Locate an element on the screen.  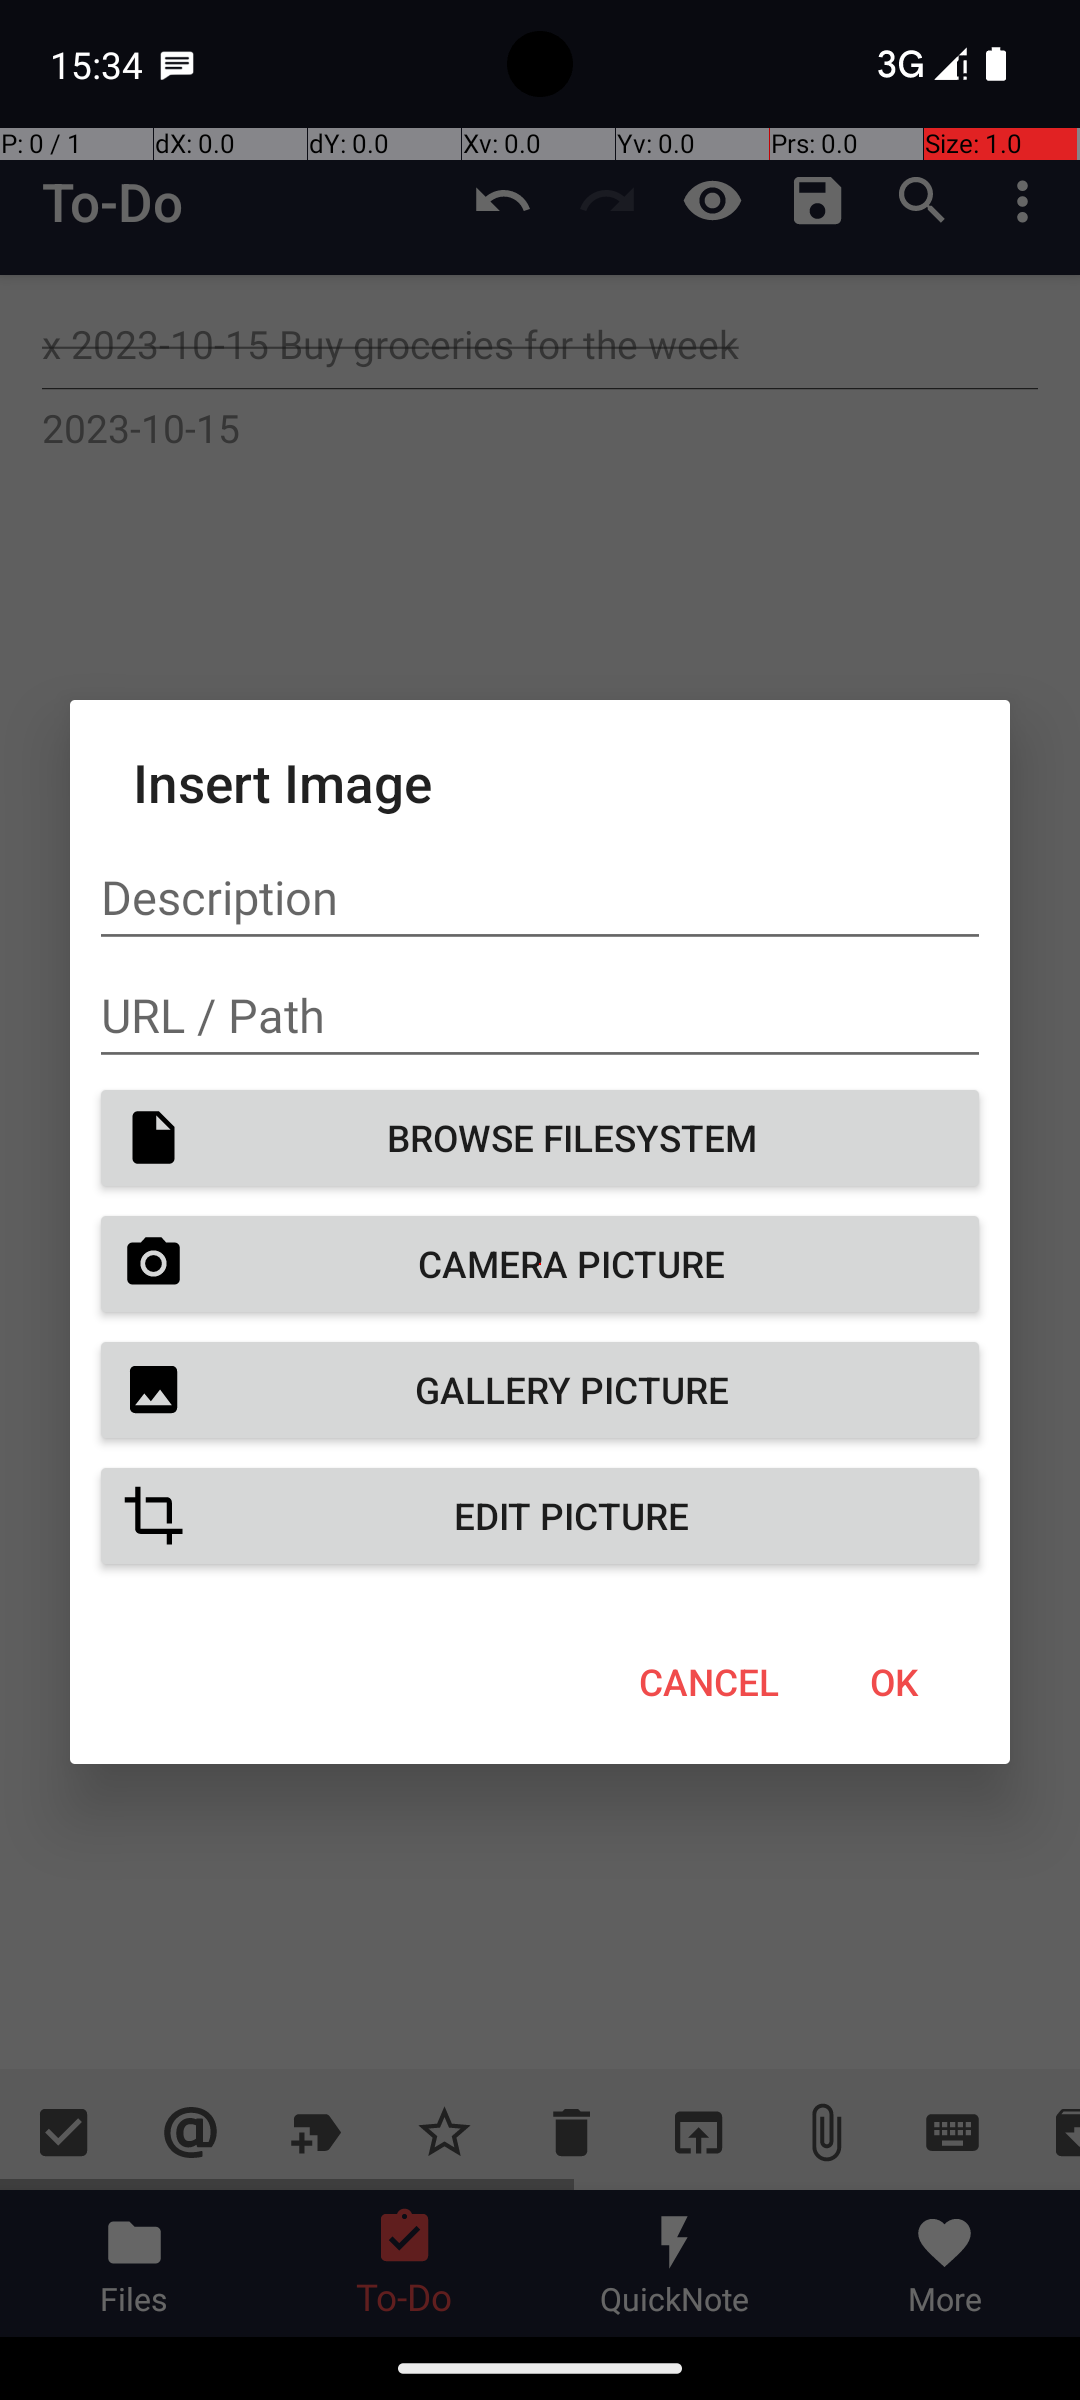
GALLERY PICTURE is located at coordinates (540, 1390).